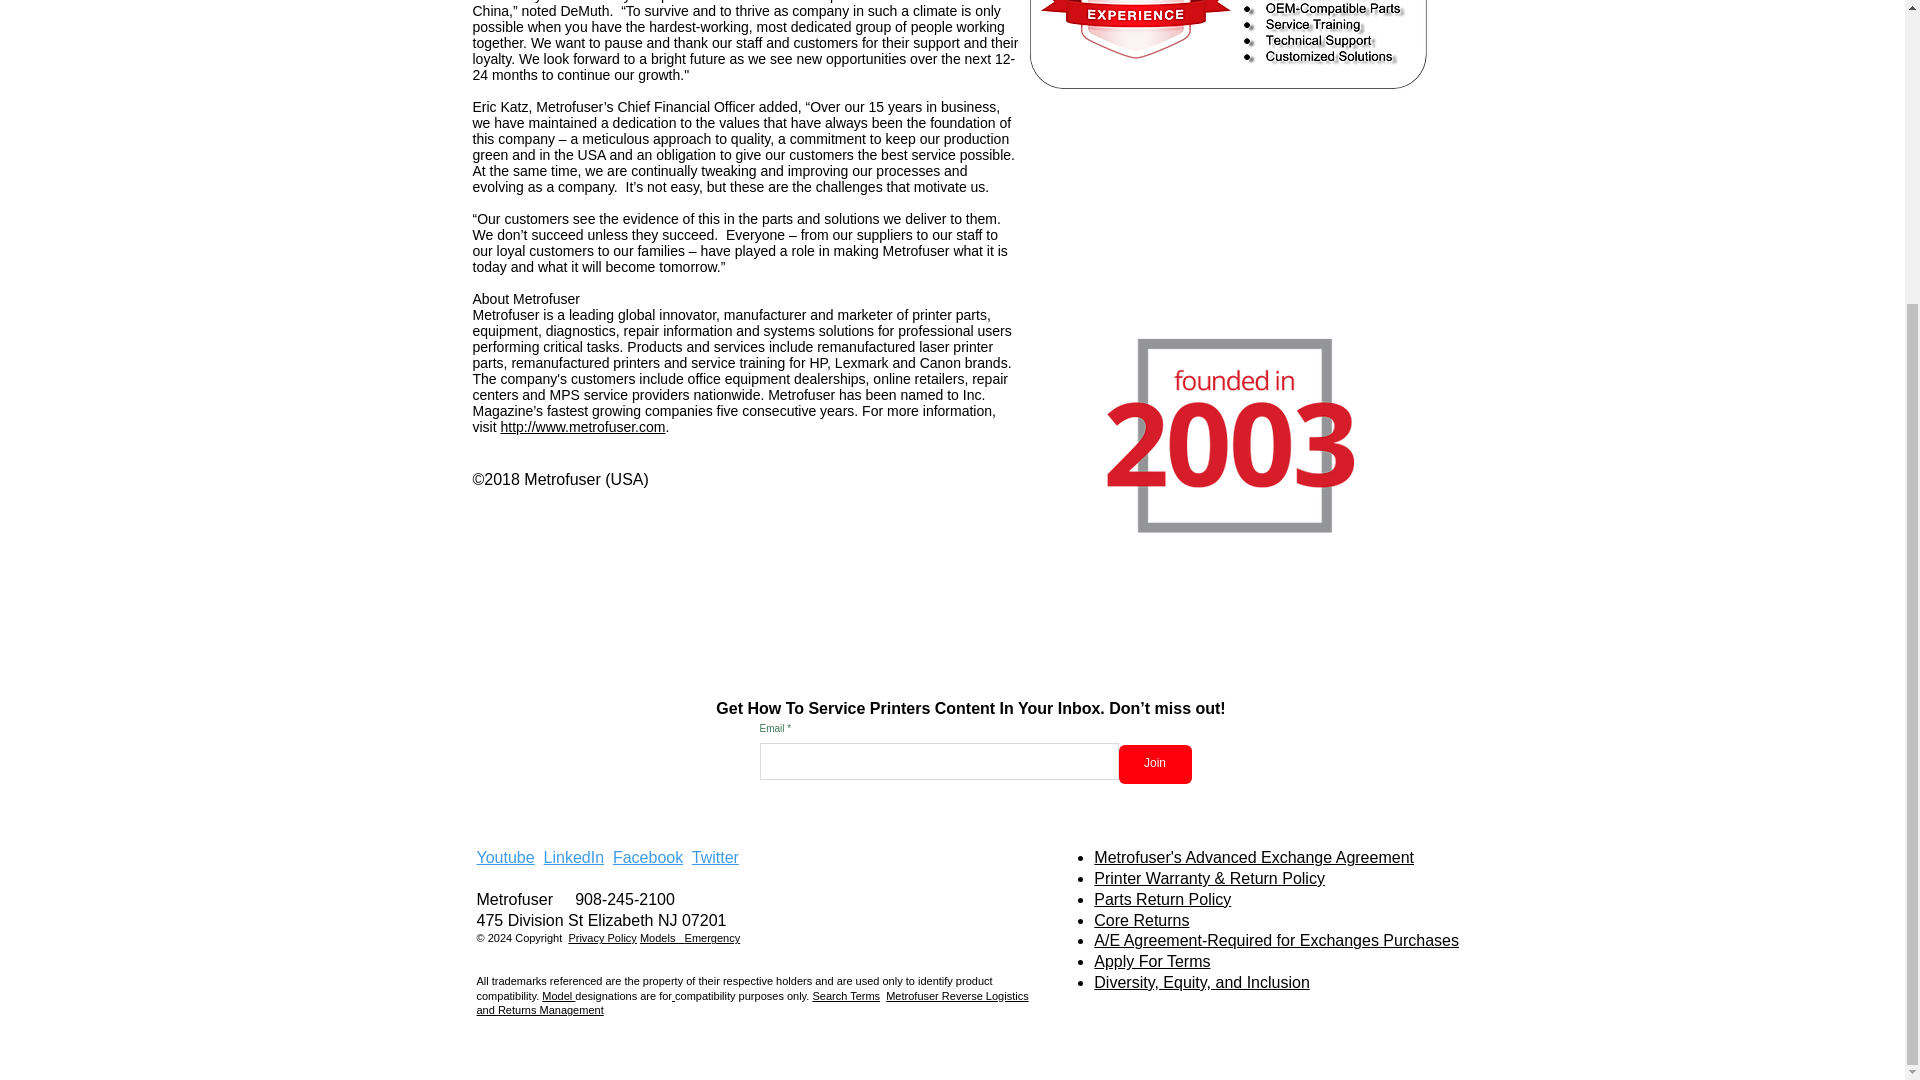 This screenshot has width=1920, height=1080. I want to click on Model, so click(558, 996).